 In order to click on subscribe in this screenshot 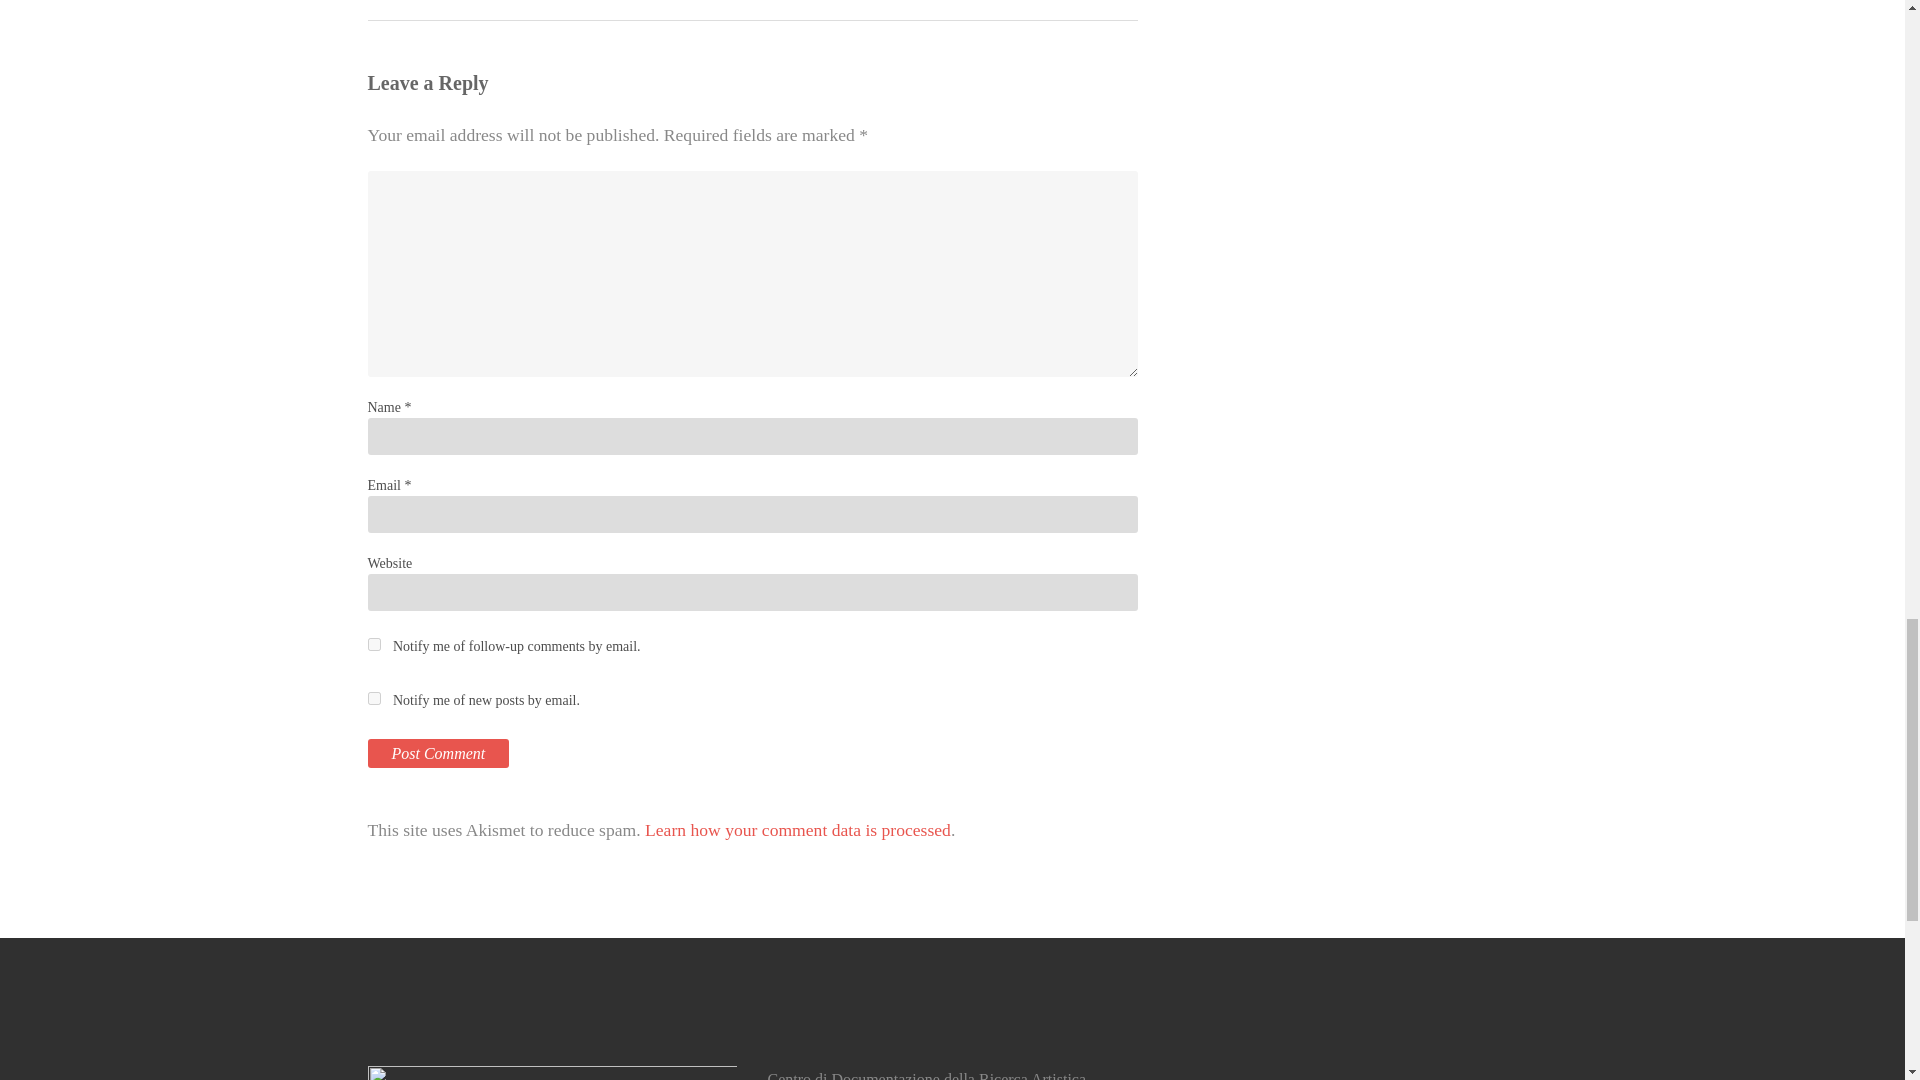, I will do `click(374, 698)`.